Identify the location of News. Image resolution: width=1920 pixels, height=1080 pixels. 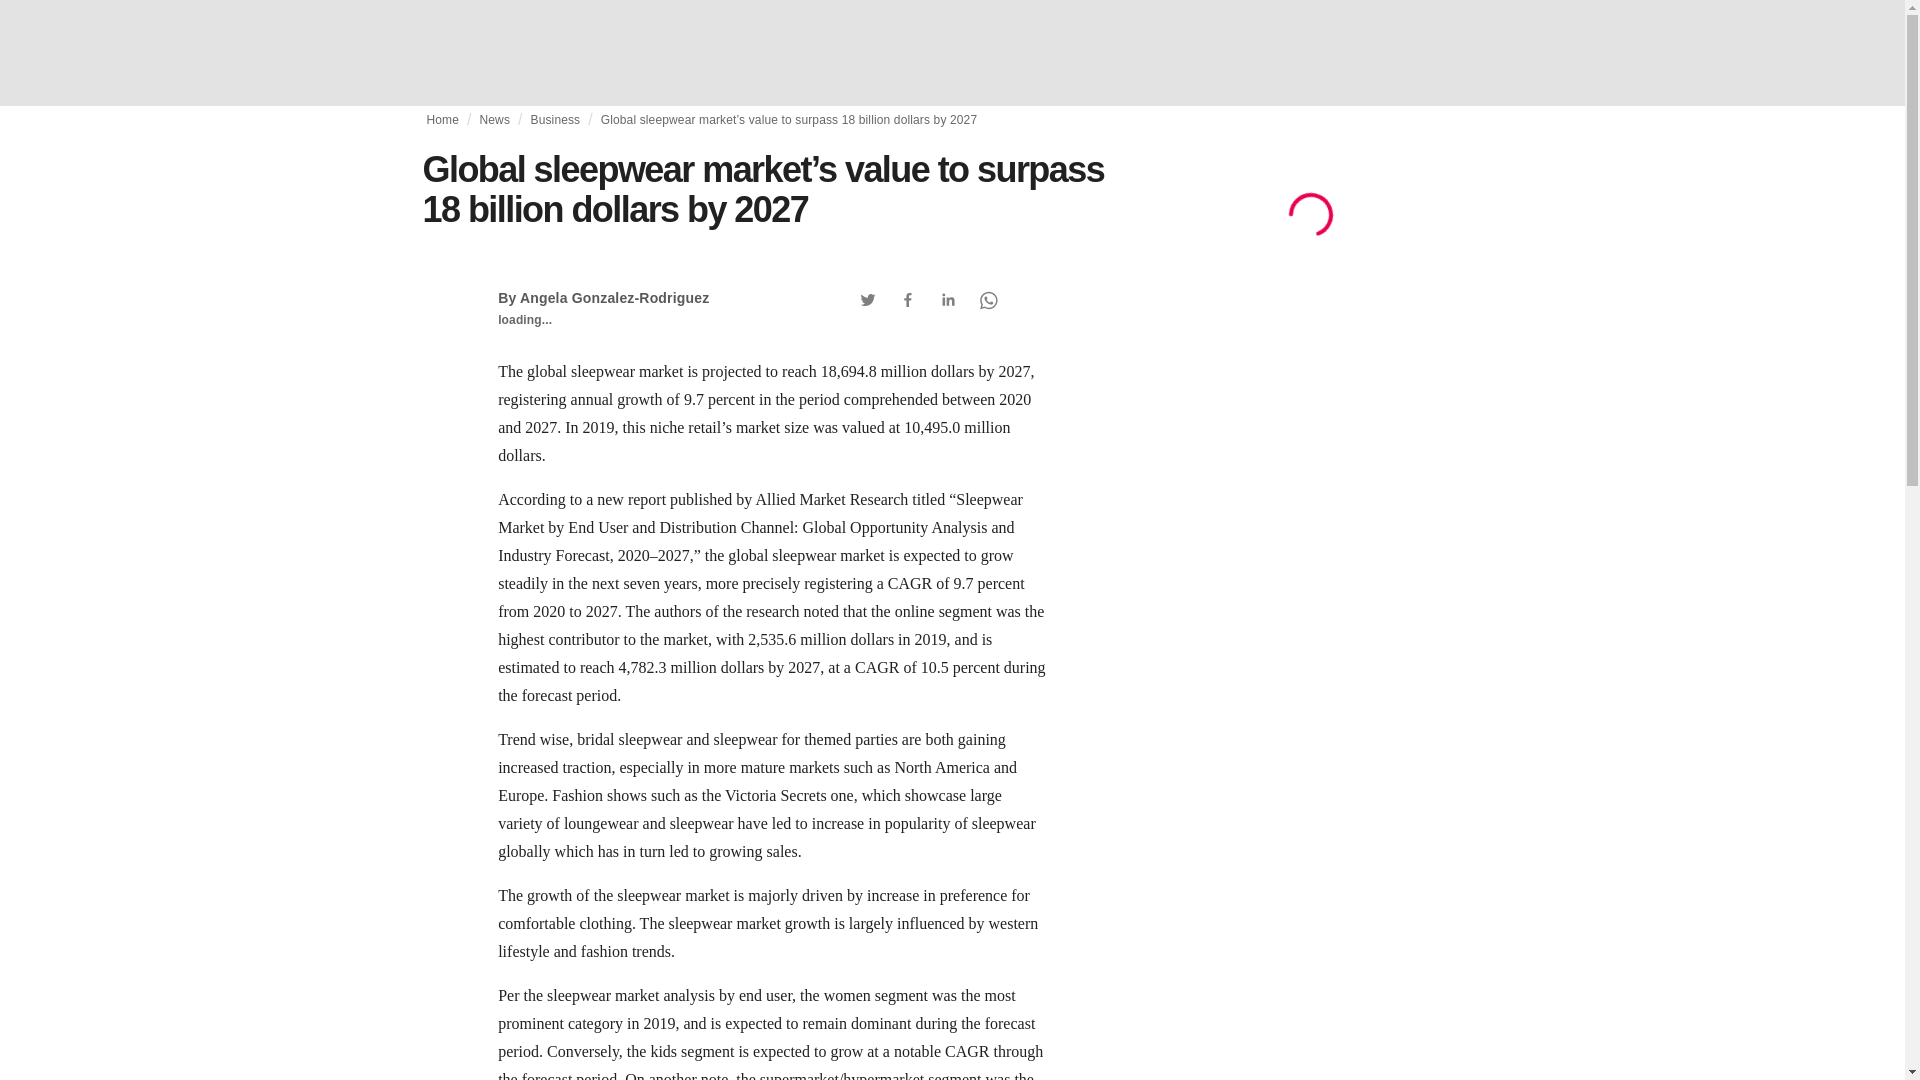
(495, 120).